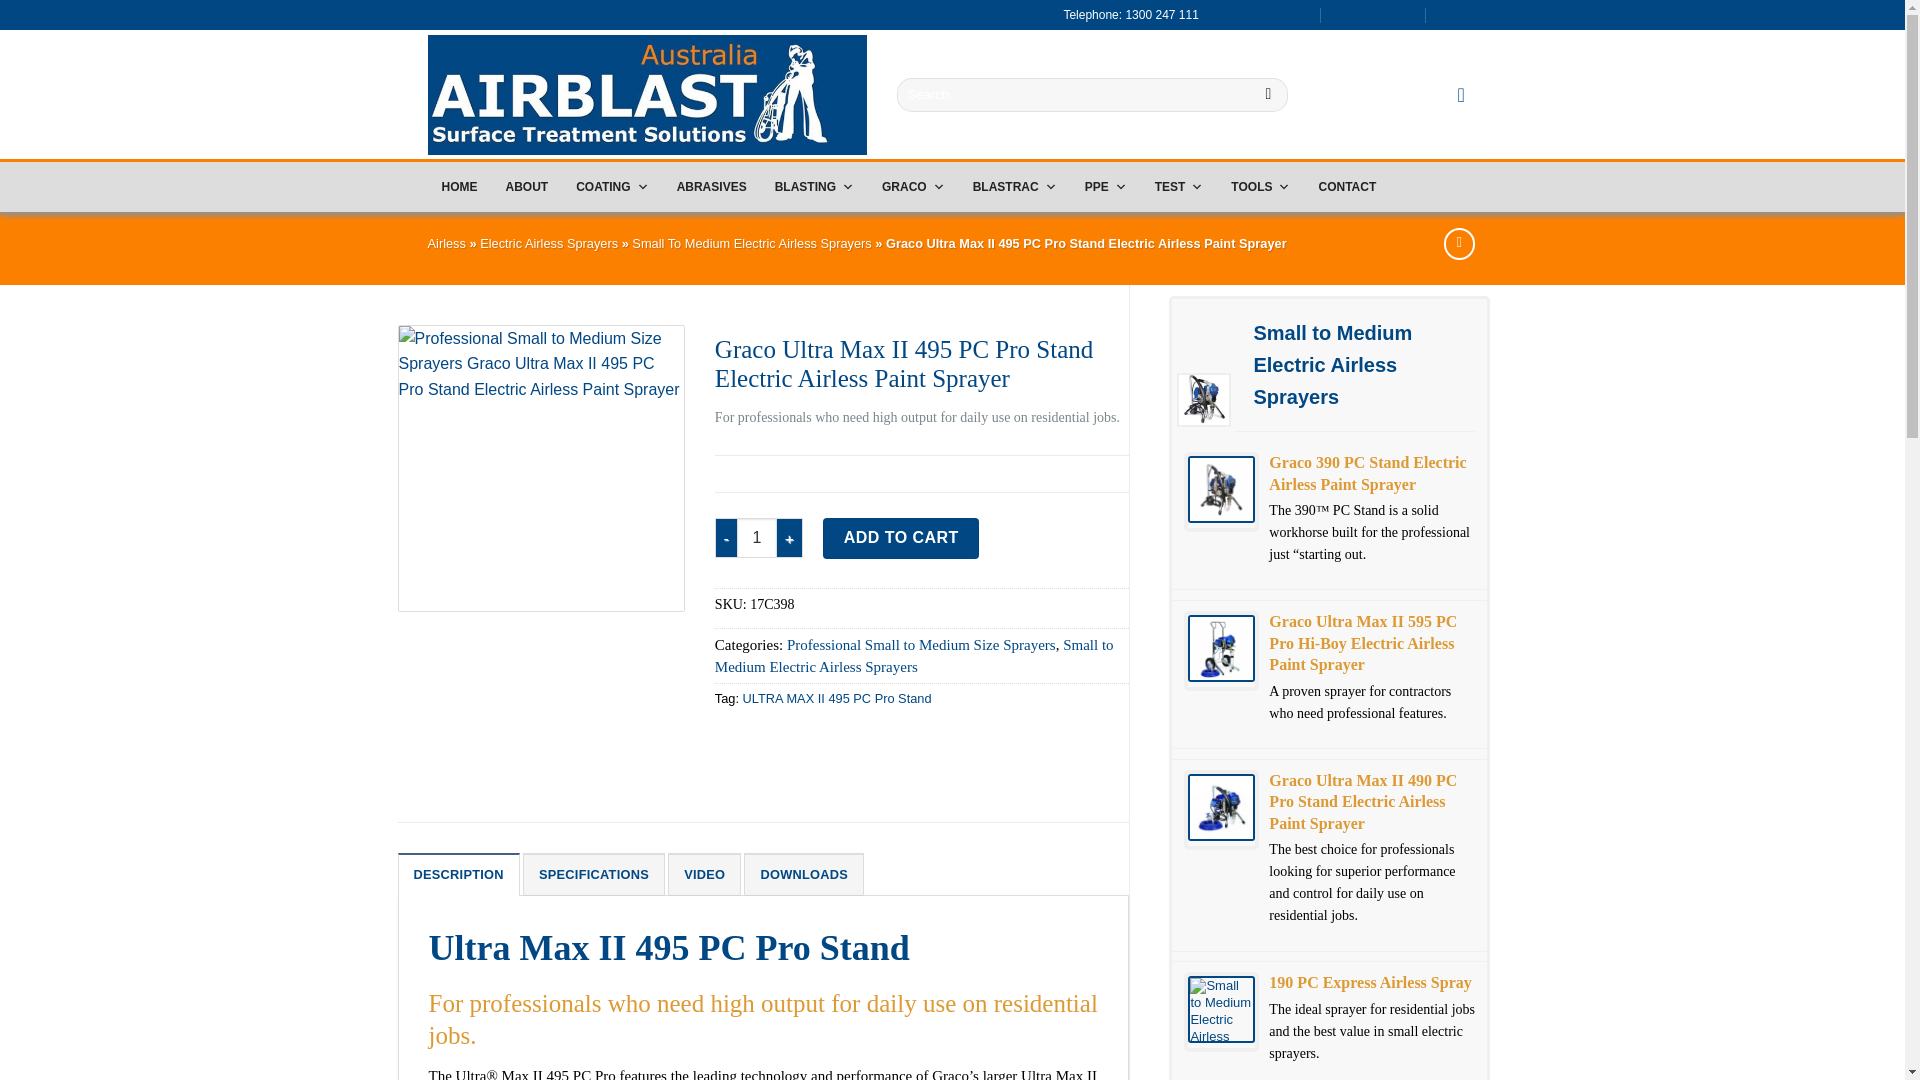 Image resolution: width=1920 pixels, height=1080 pixels. I want to click on HOME, so click(460, 186).